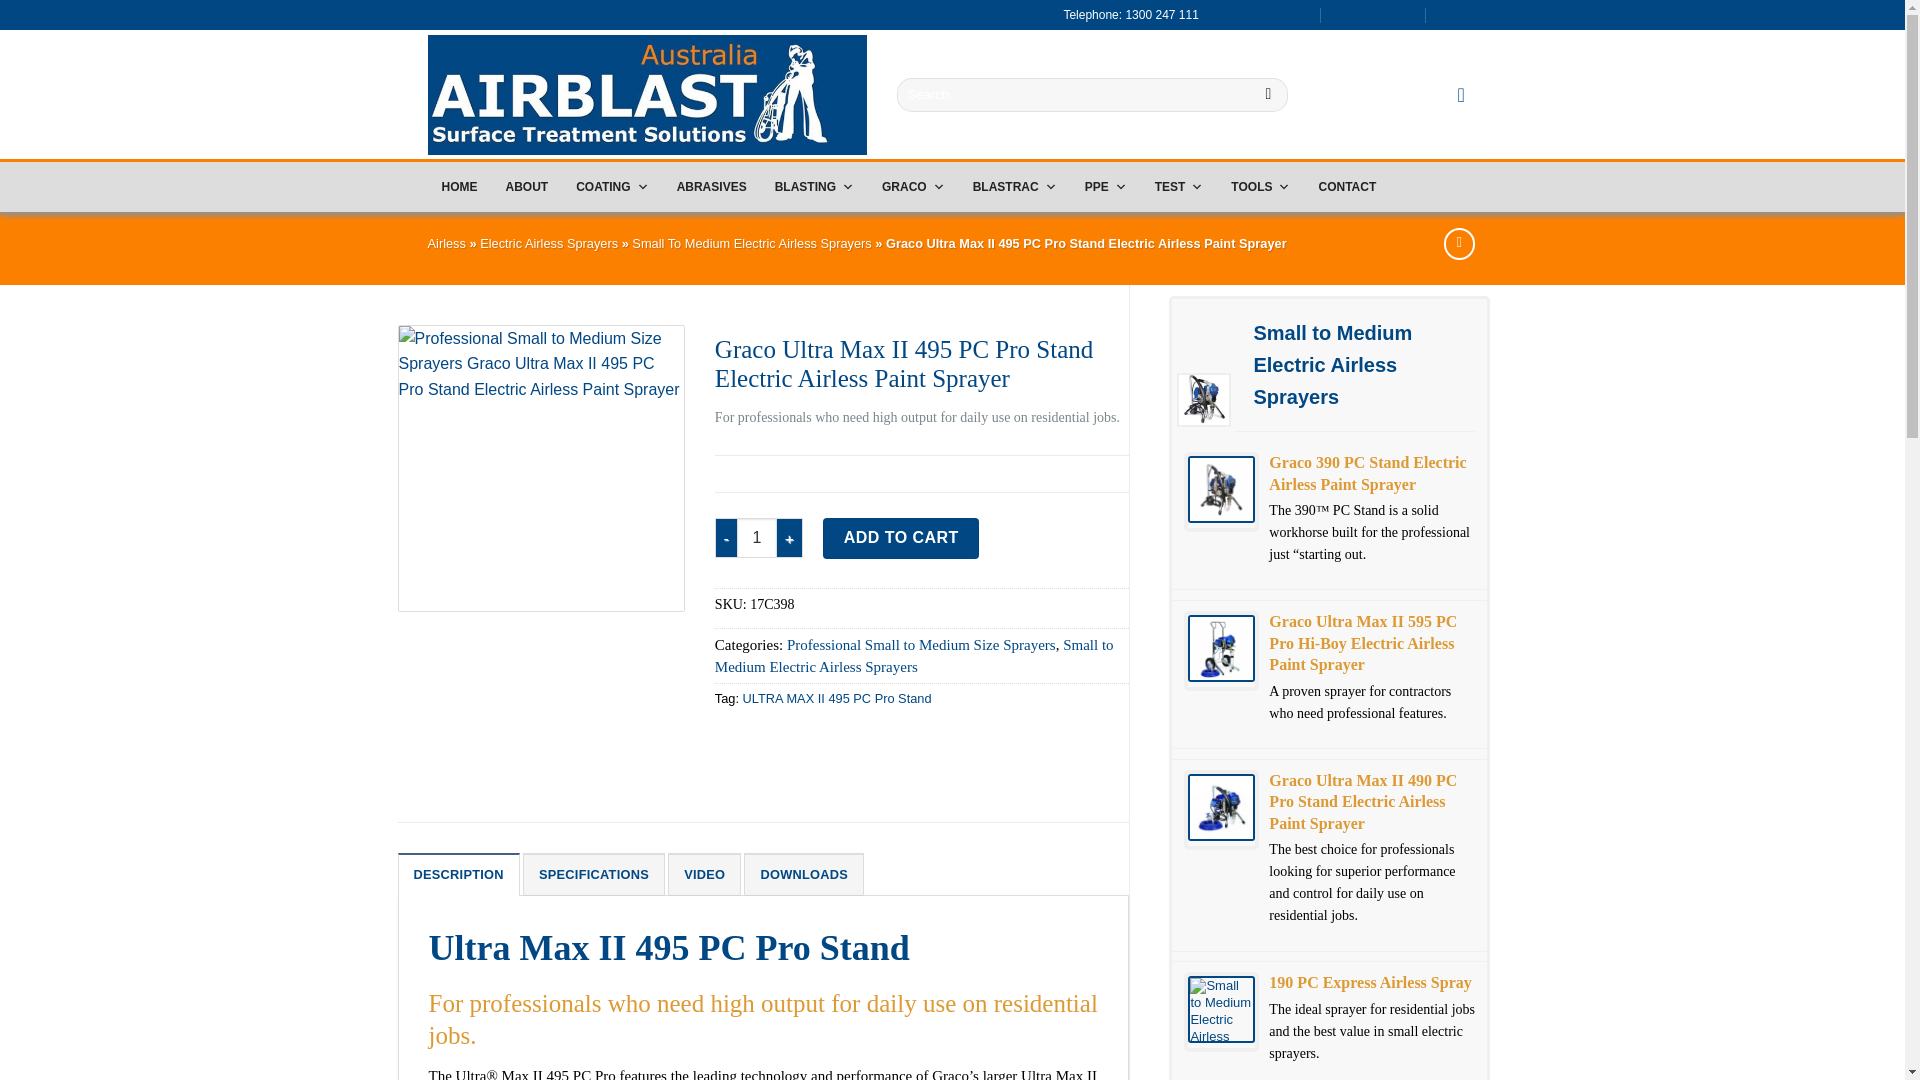 Image resolution: width=1920 pixels, height=1080 pixels. I want to click on HOME, so click(460, 186).